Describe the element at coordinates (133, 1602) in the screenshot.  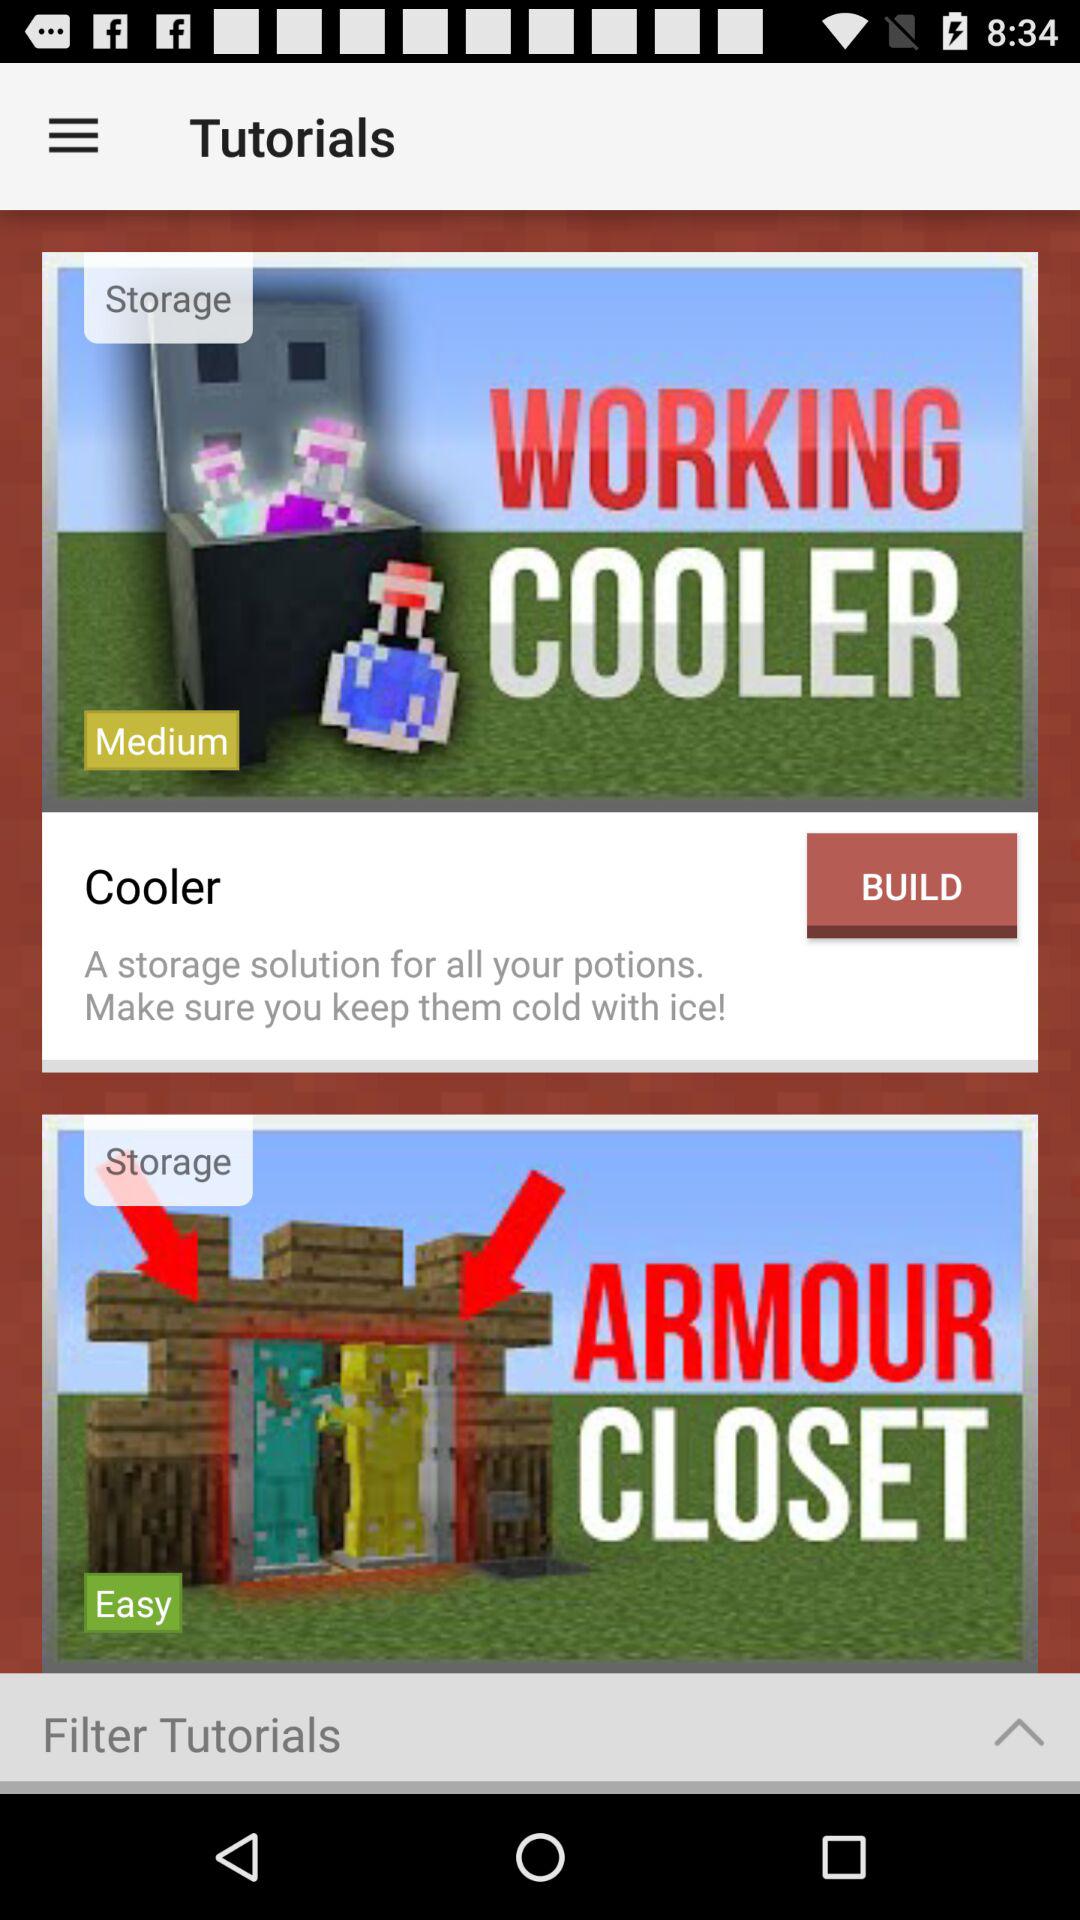
I see `press the easy icon` at that location.